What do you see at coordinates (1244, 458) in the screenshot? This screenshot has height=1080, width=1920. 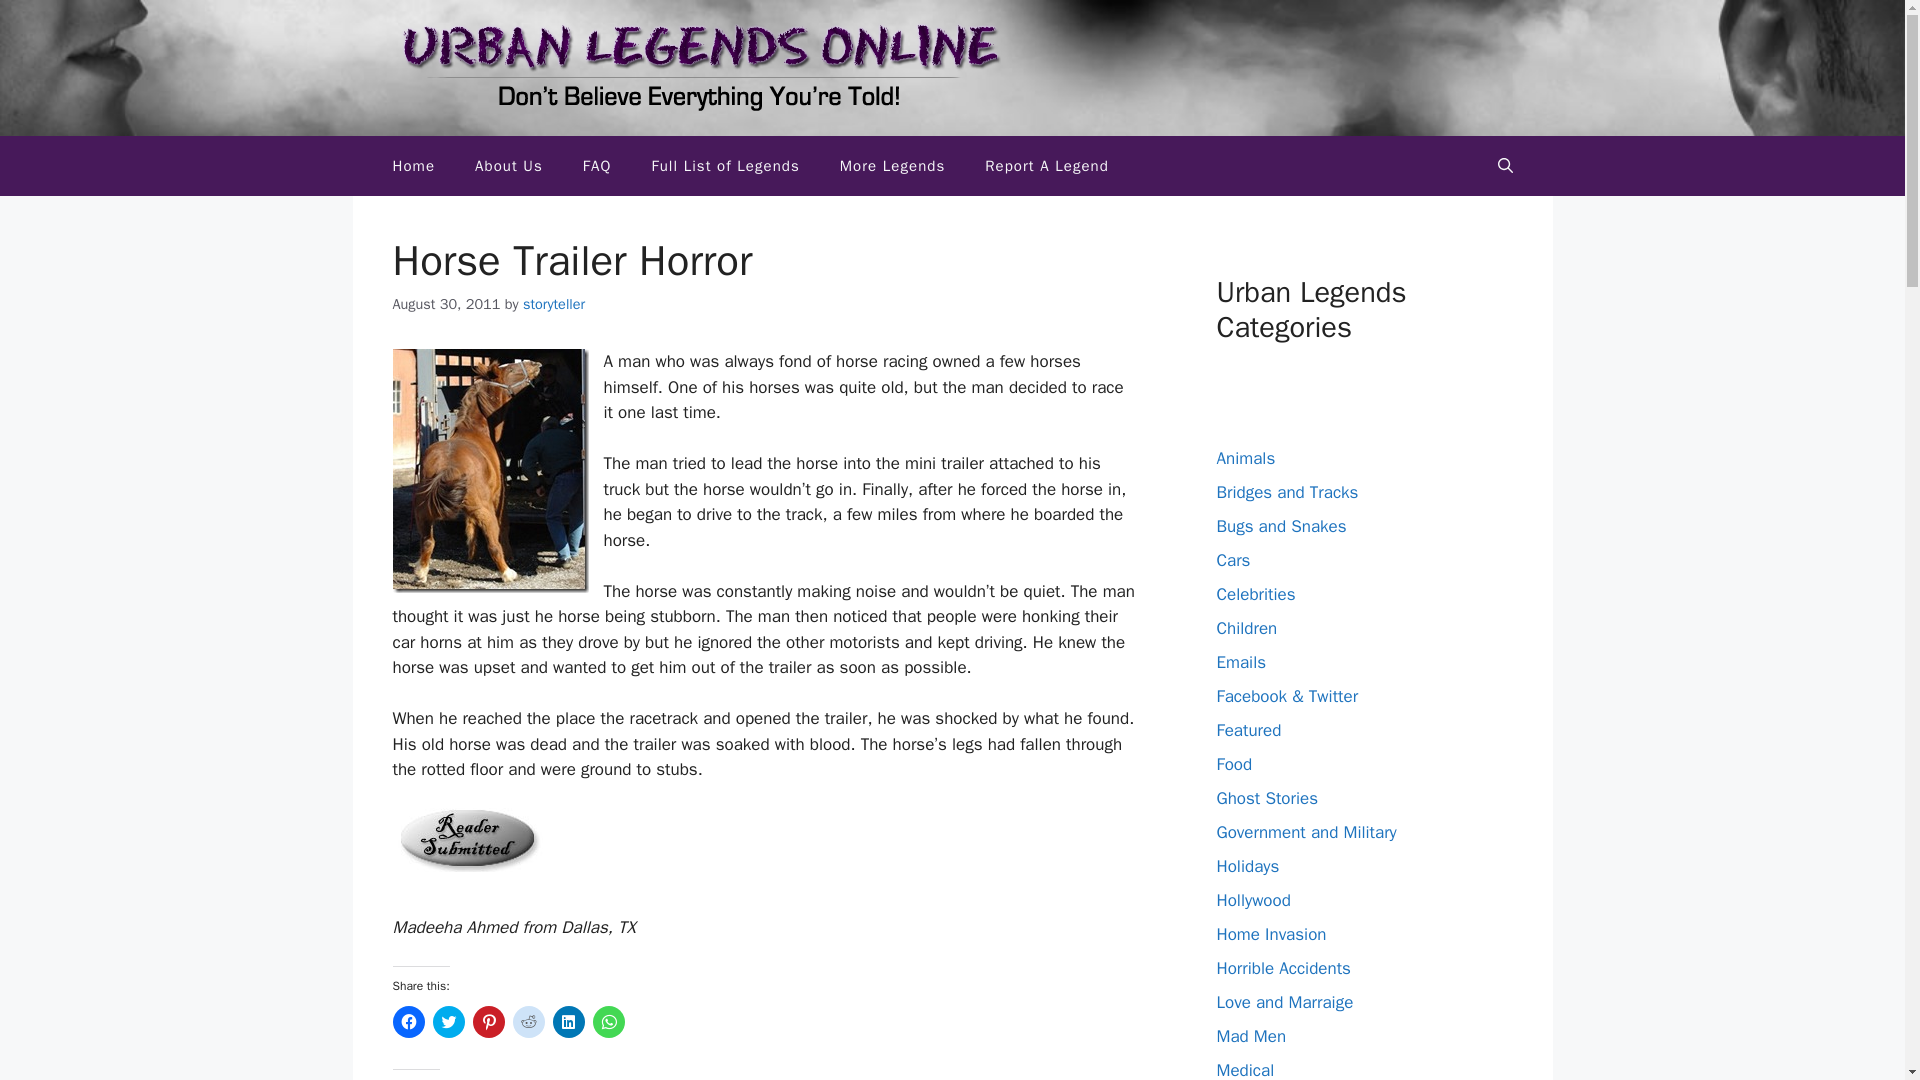 I see `Animals` at bounding box center [1244, 458].